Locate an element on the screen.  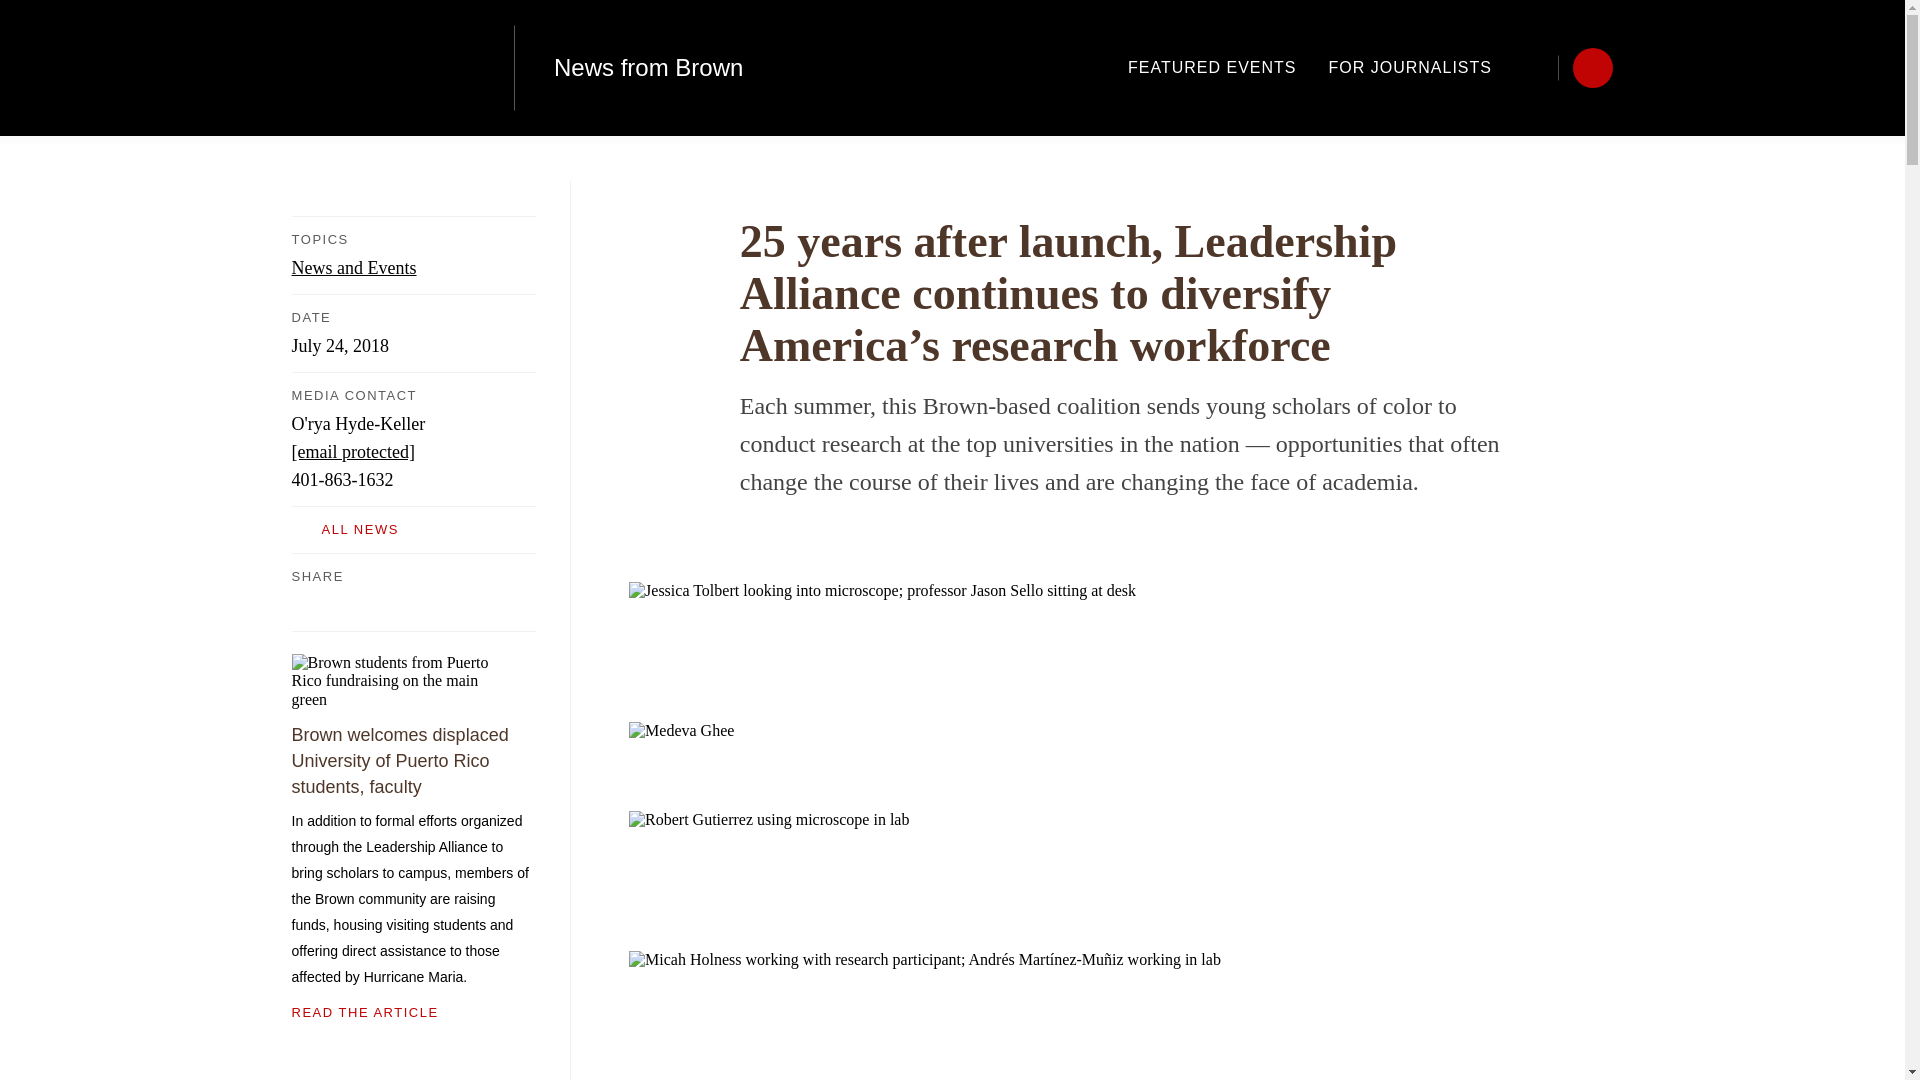
FEATURED EVENTS is located at coordinates (1212, 67).